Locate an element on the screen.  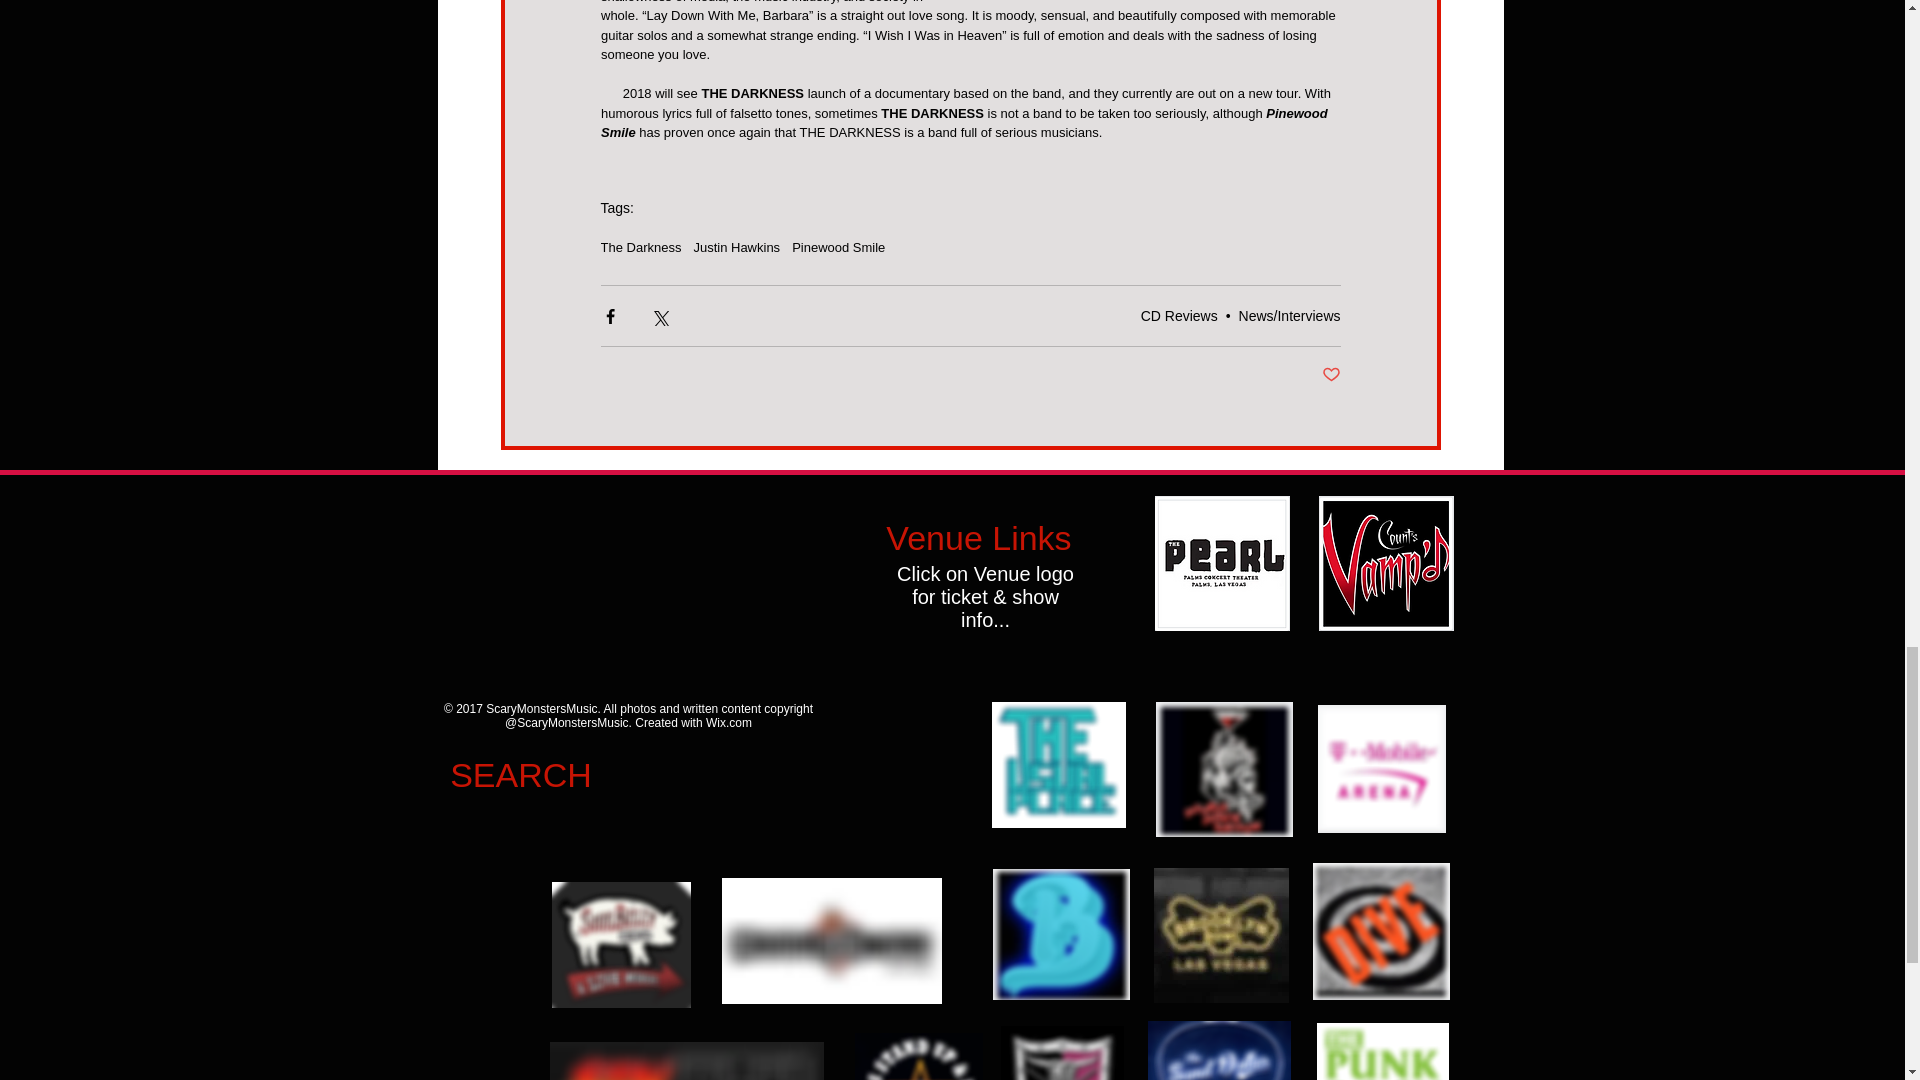
Pinewood Smile is located at coordinates (838, 246).